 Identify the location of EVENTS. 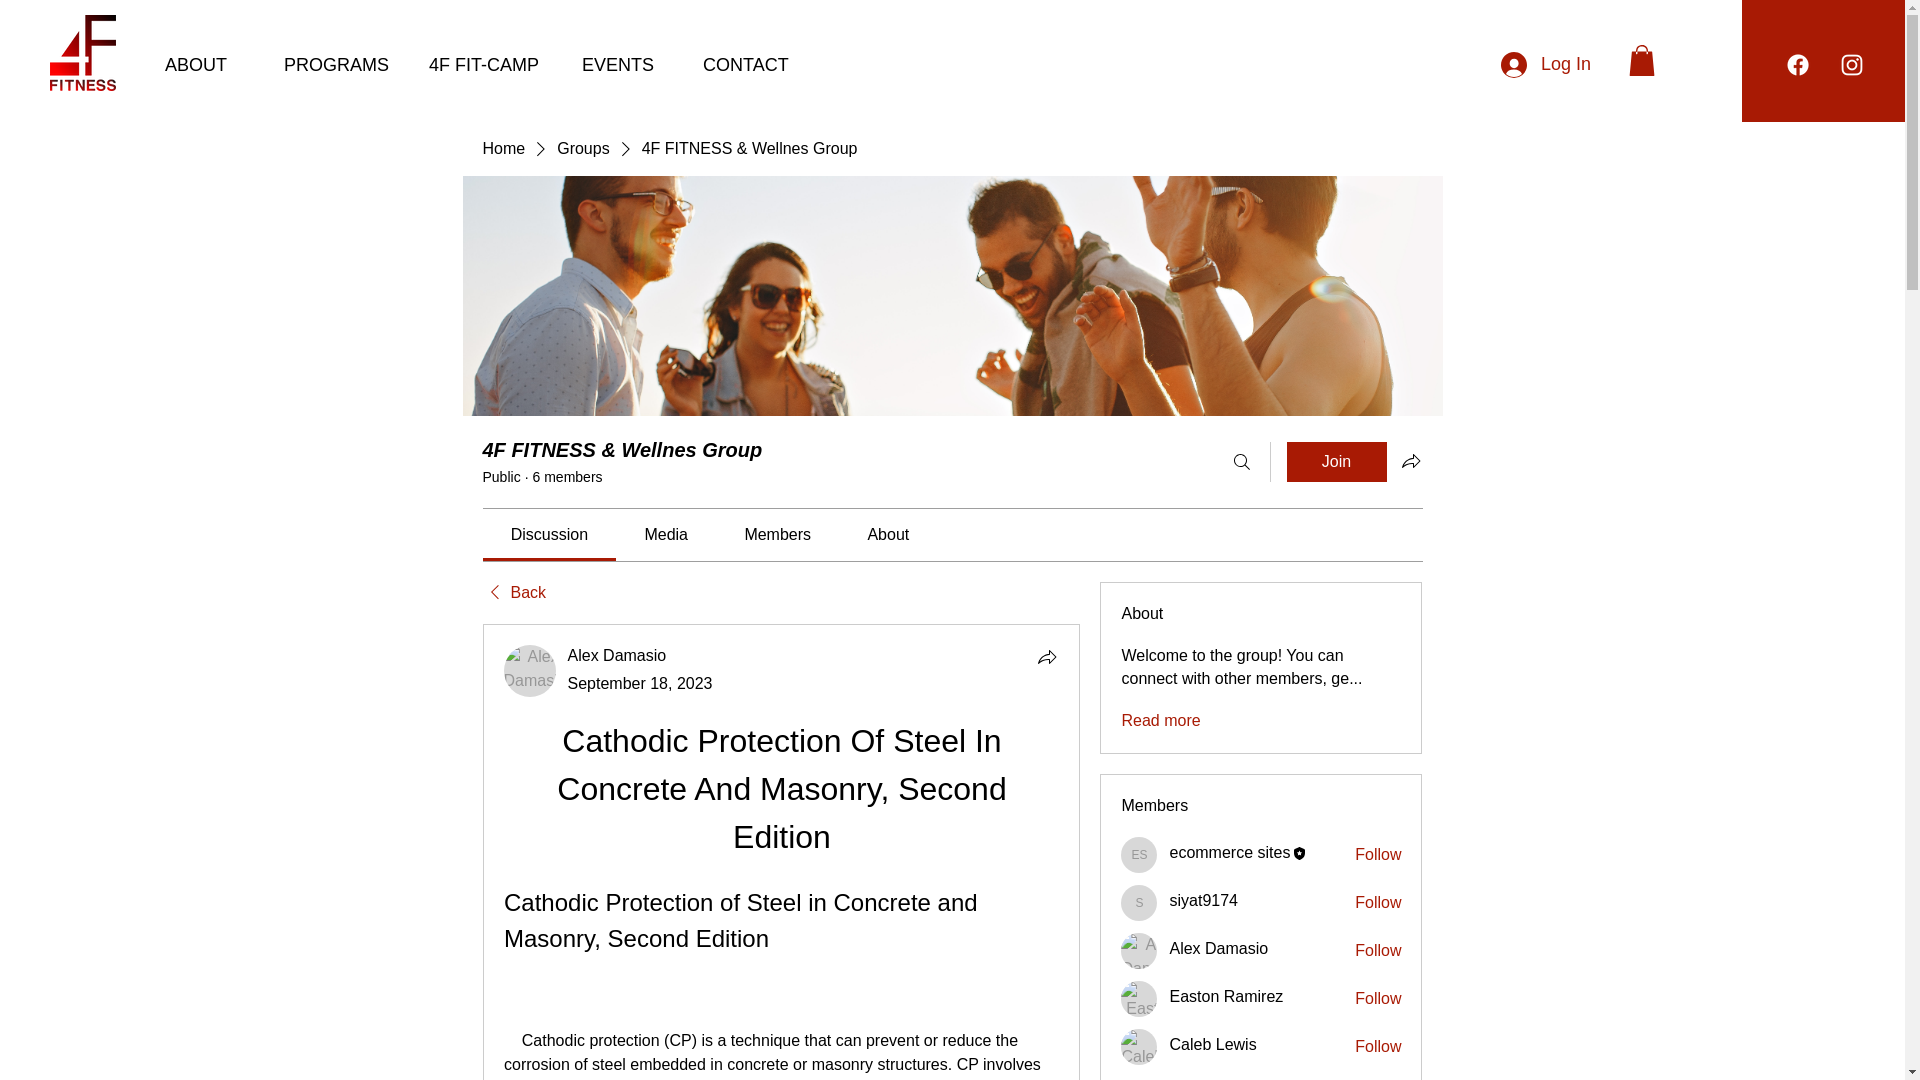
(626, 64).